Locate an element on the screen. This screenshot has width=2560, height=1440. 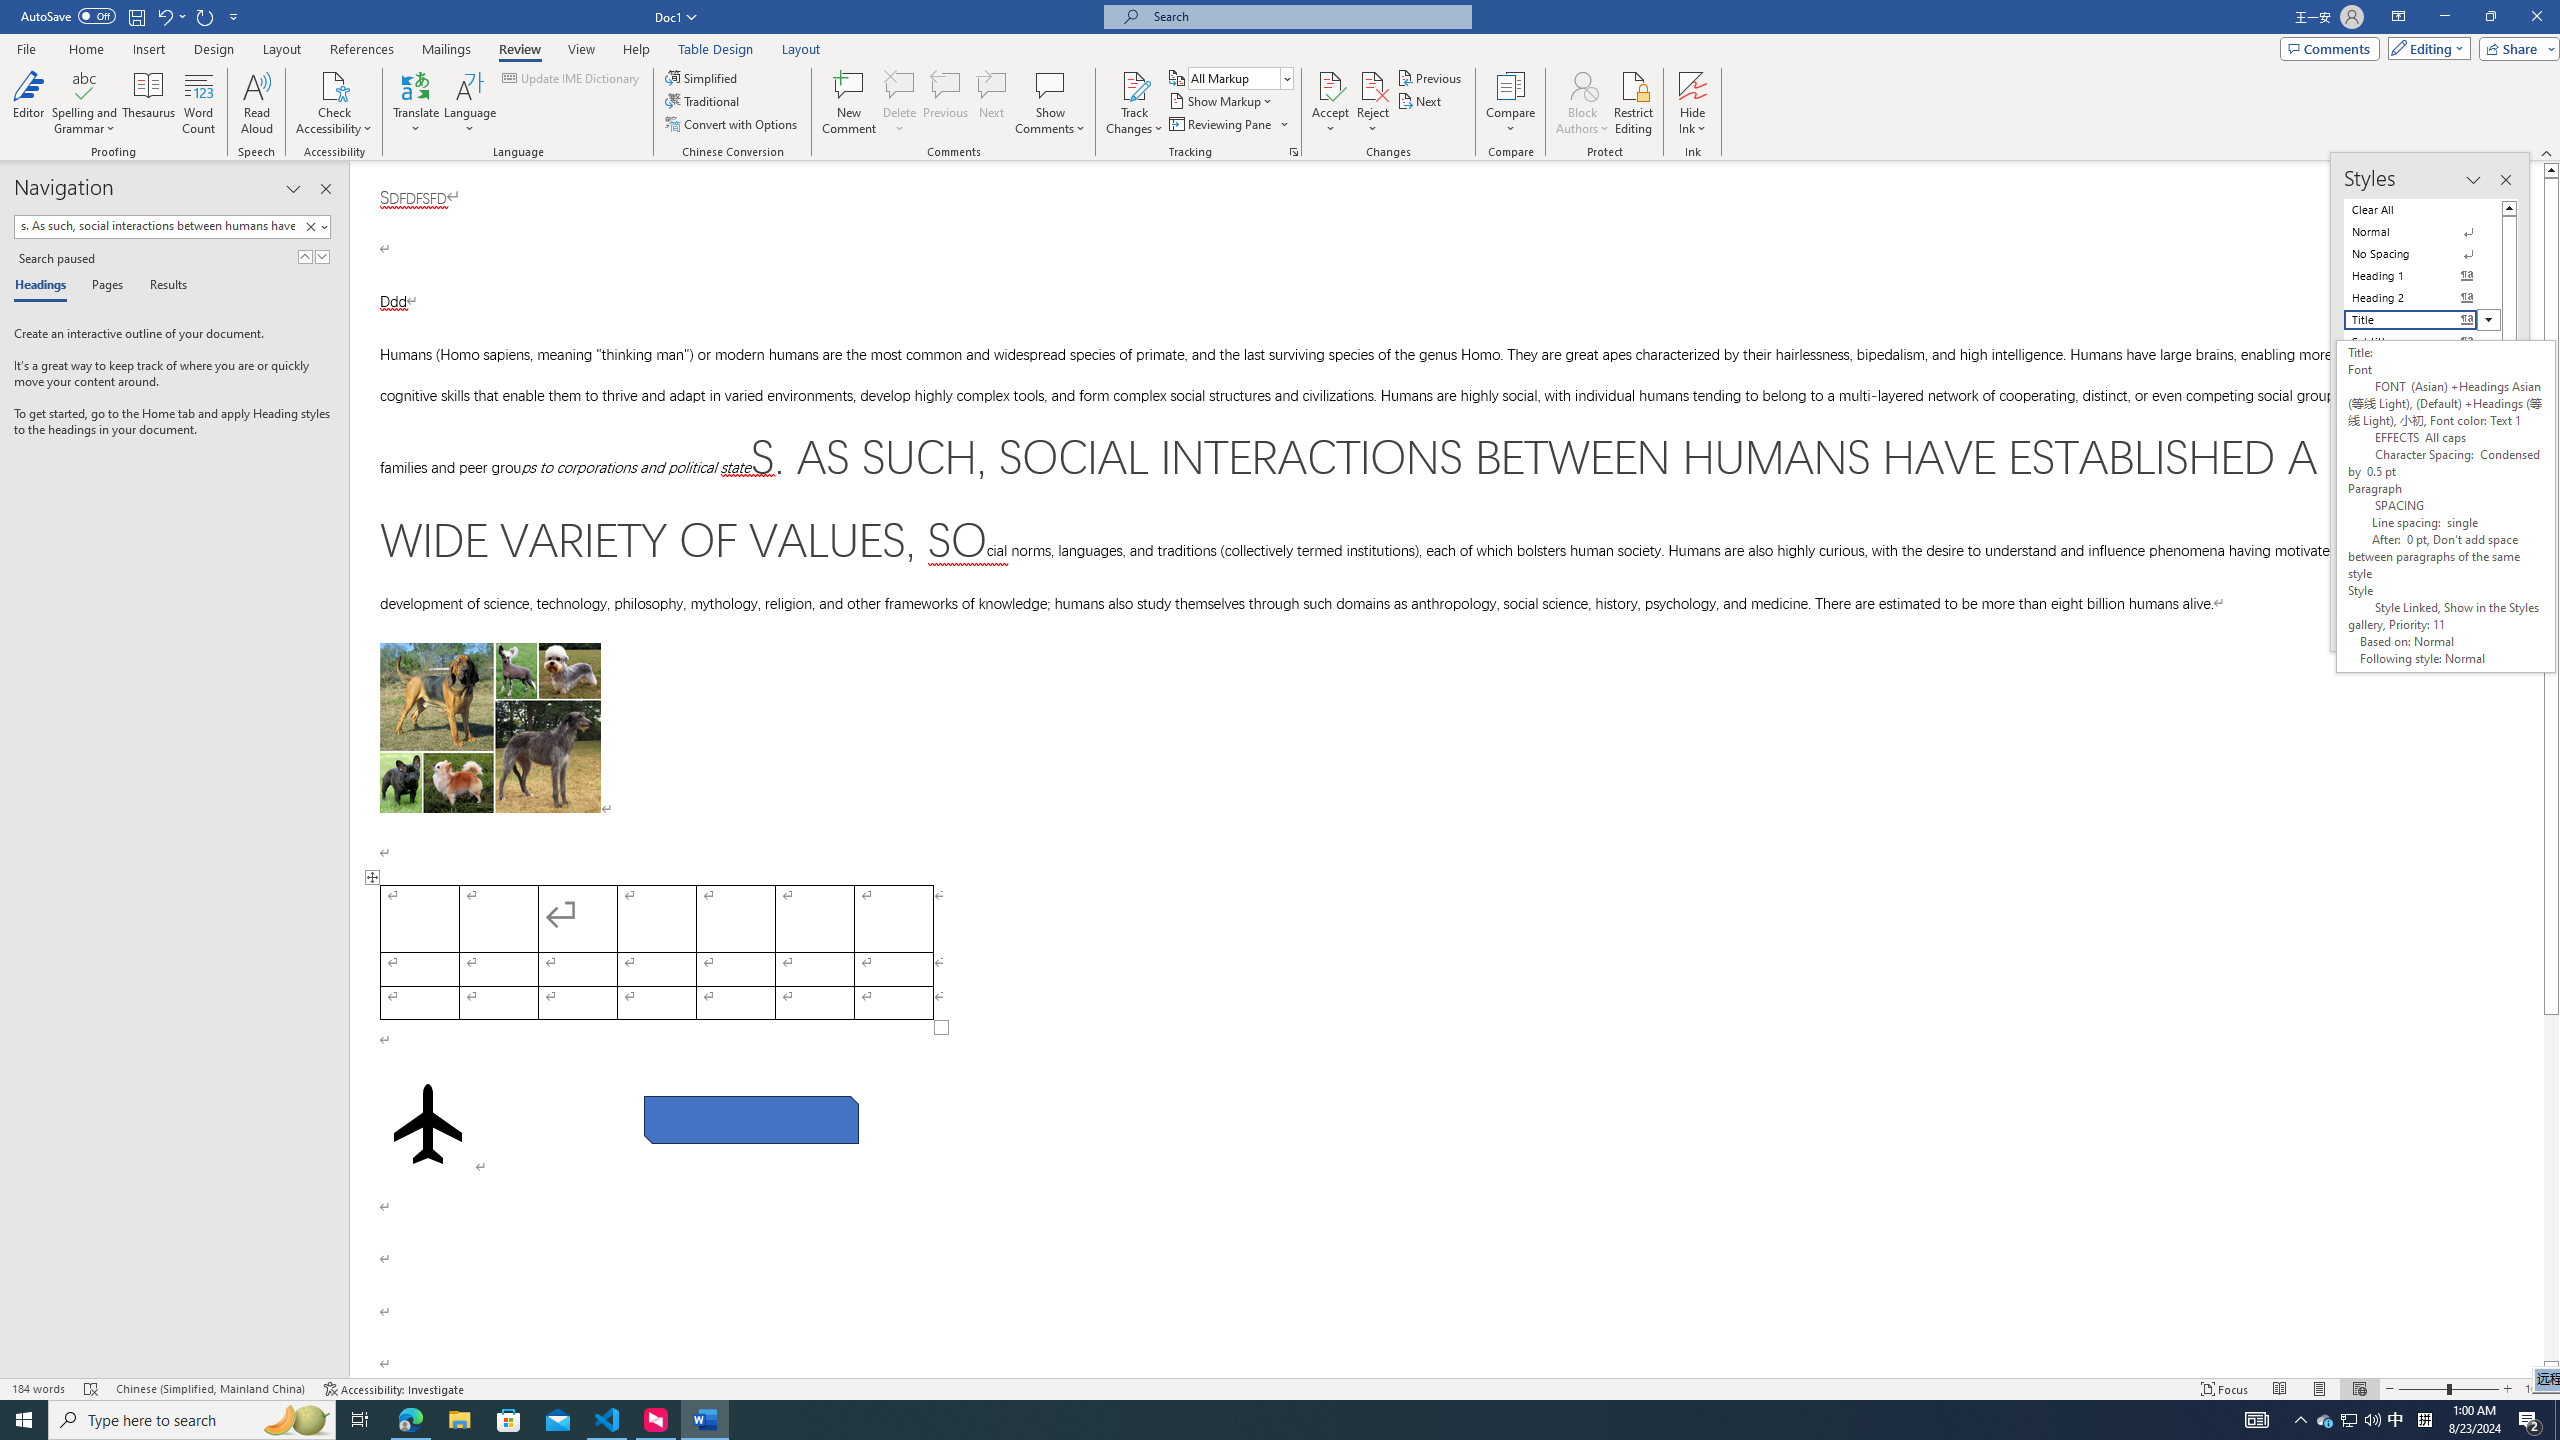
Display for Review is located at coordinates (1240, 78).